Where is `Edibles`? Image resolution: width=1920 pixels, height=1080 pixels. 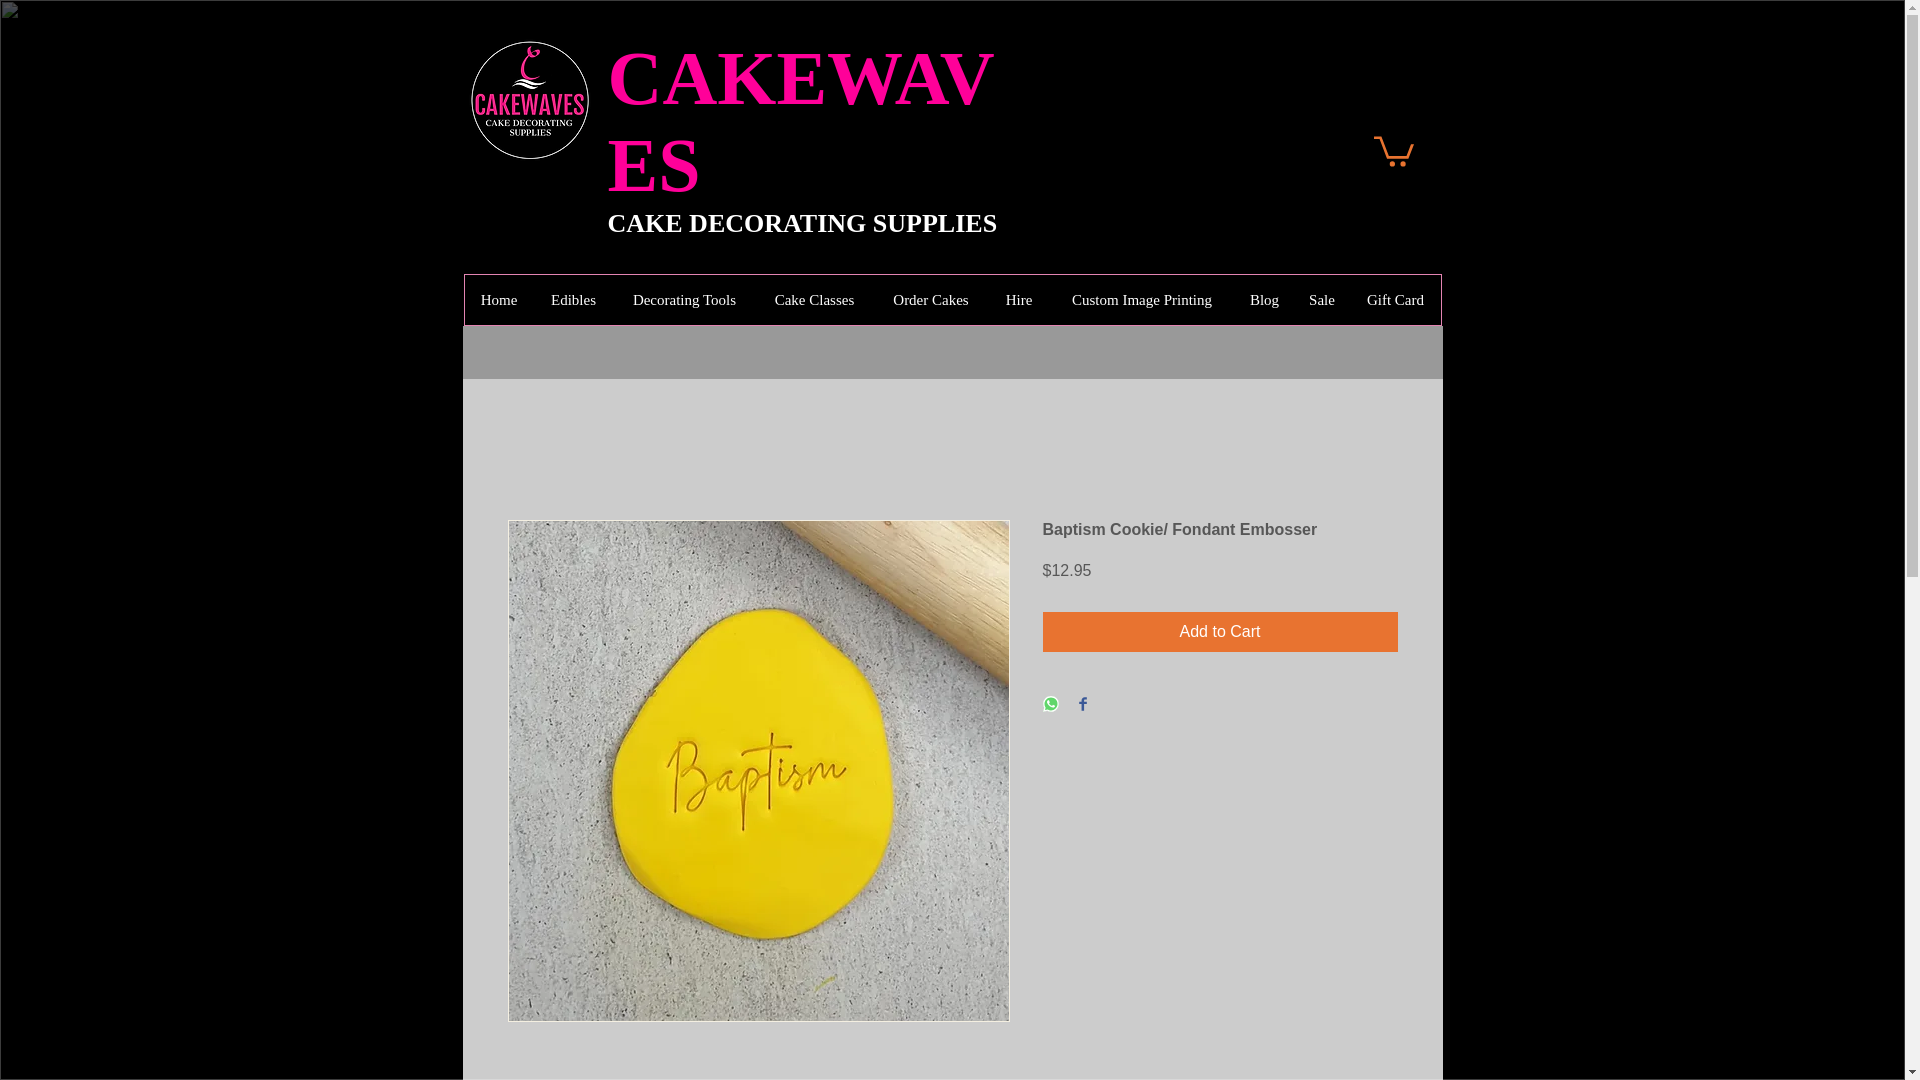
Edibles is located at coordinates (572, 300).